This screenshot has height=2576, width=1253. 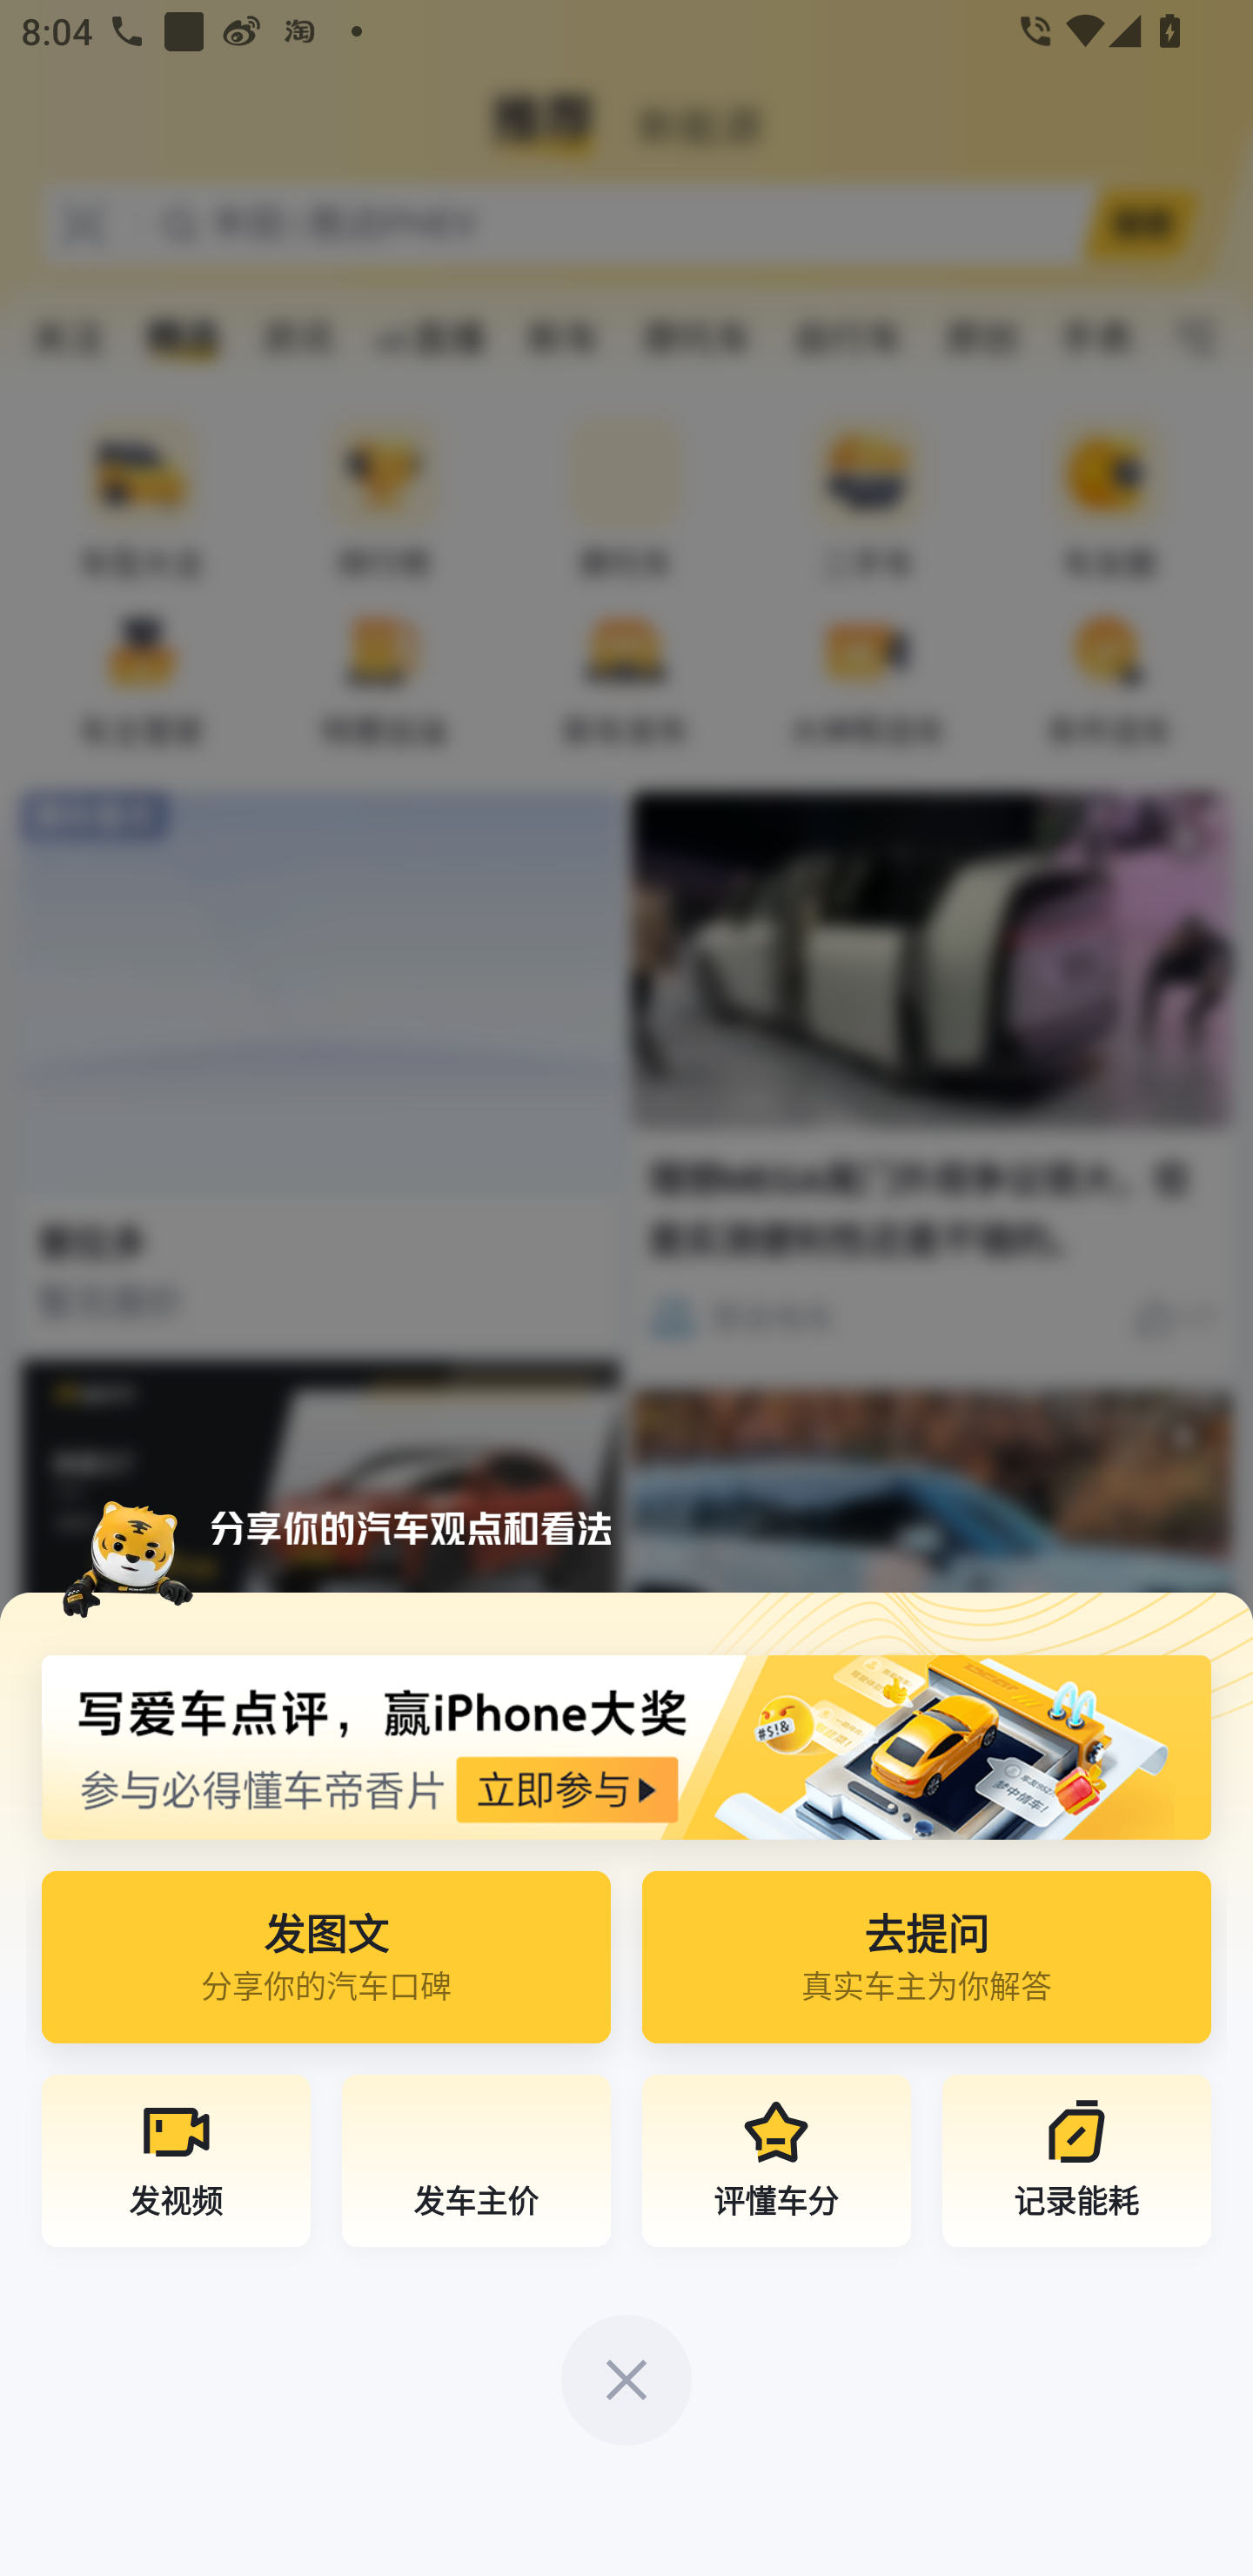 What do you see at coordinates (176, 2165) in the screenshot?
I see `发视频` at bounding box center [176, 2165].